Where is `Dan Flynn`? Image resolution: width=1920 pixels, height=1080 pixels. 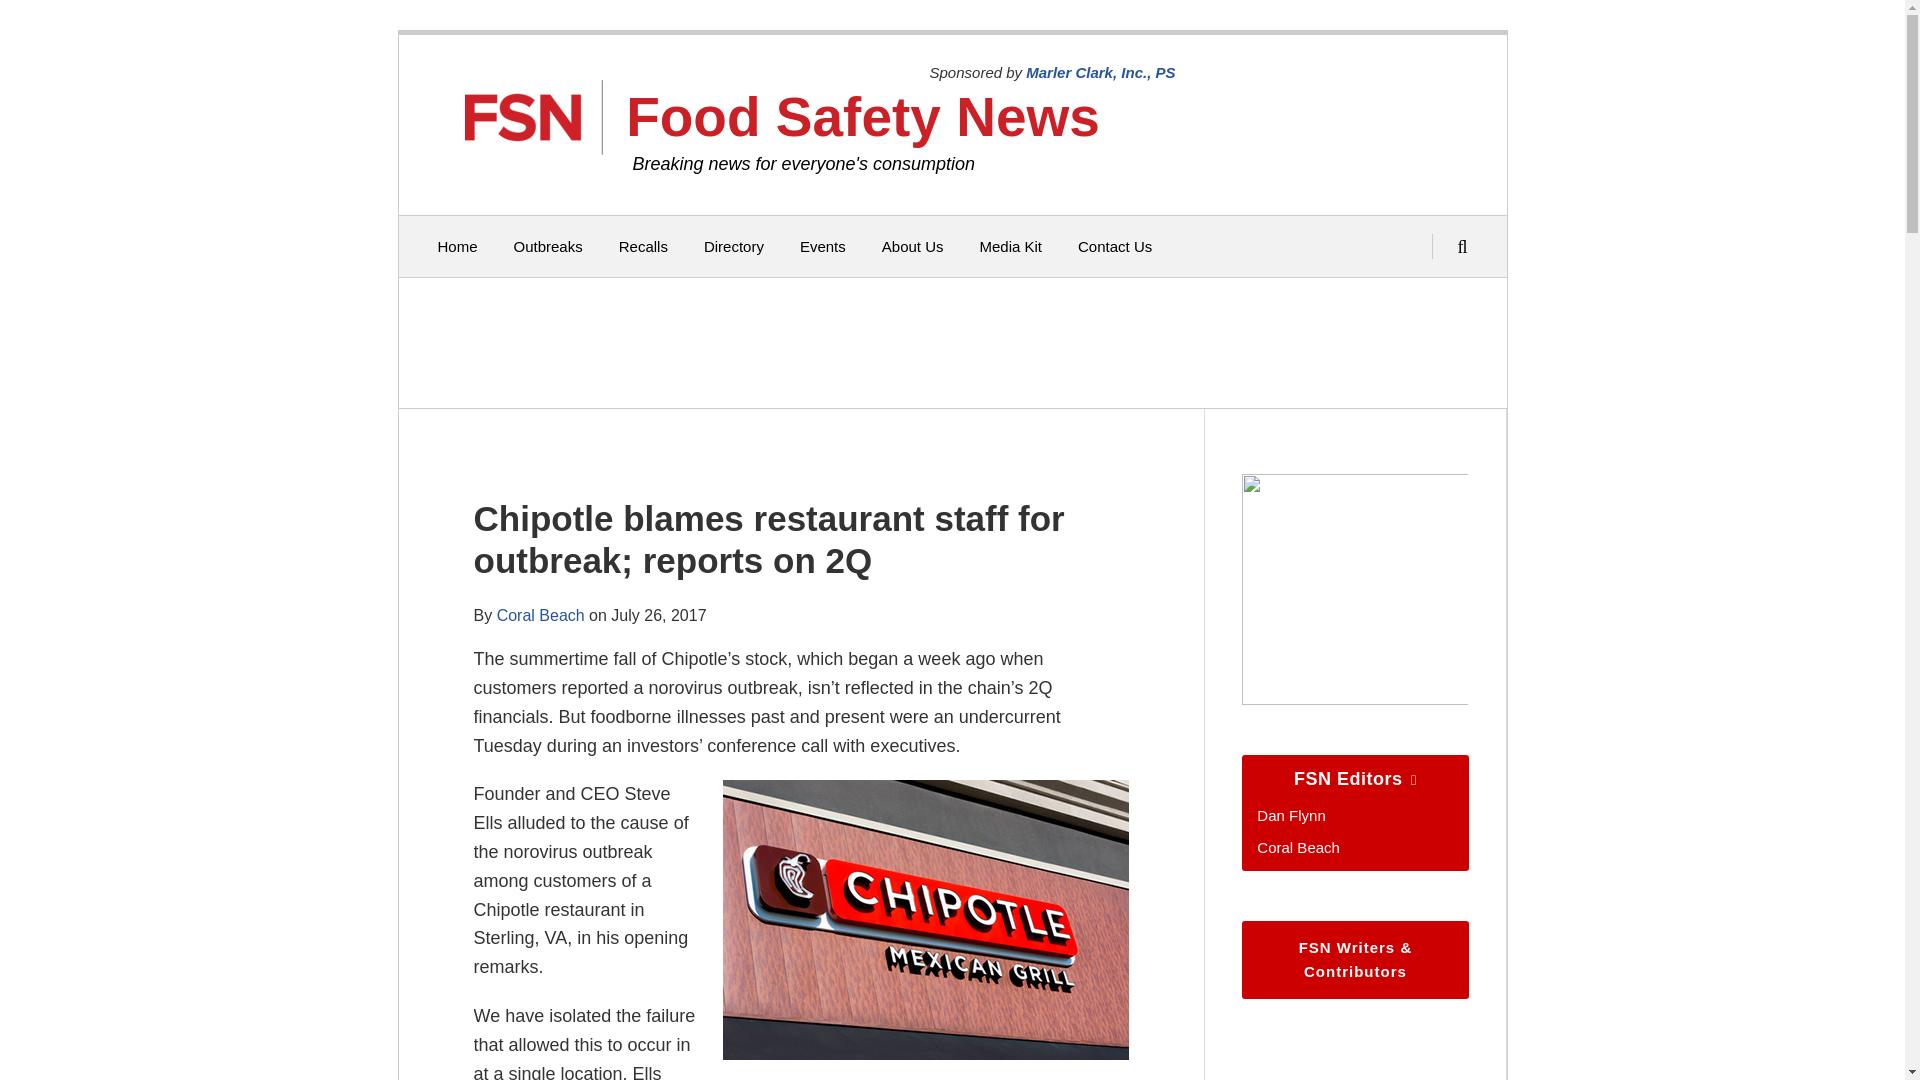 Dan Flynn is located at coordinates (1290, 815).